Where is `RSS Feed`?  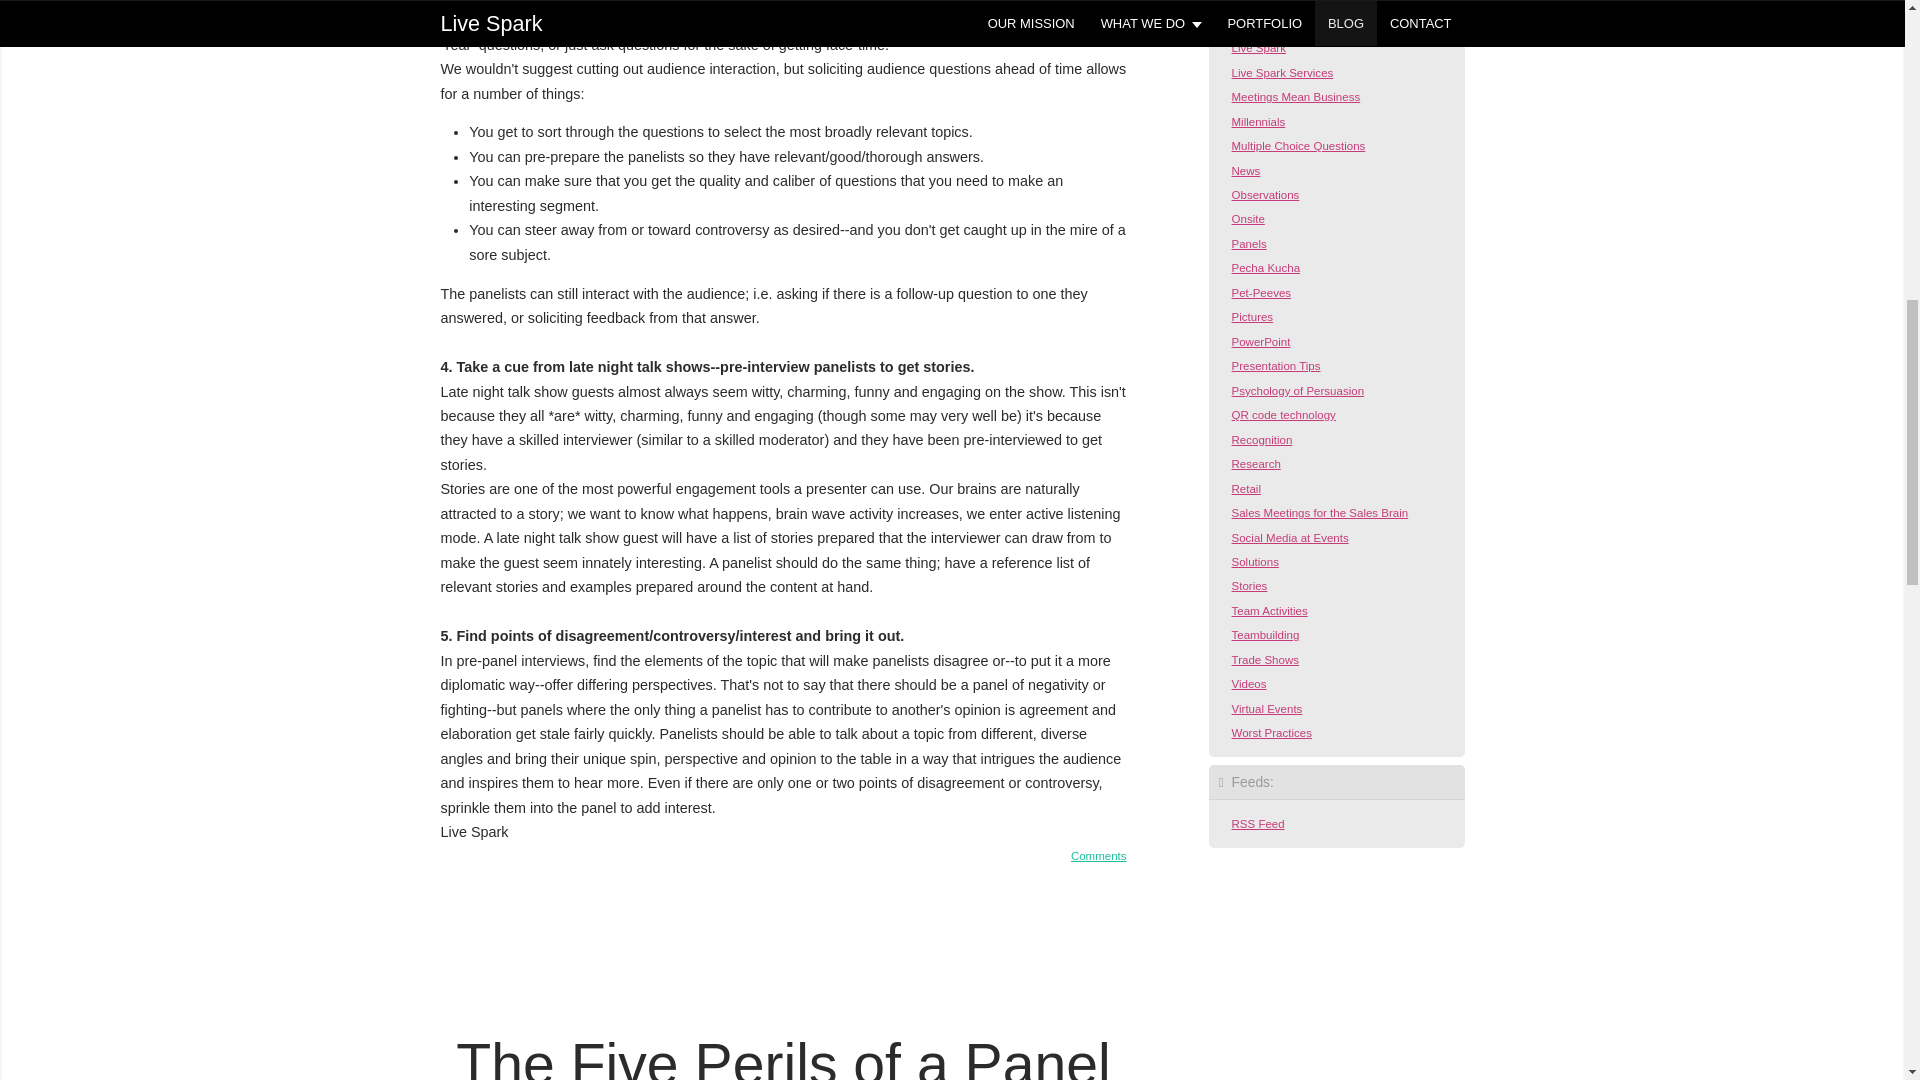 RSS Feed is located at coordinates (1252, 824).